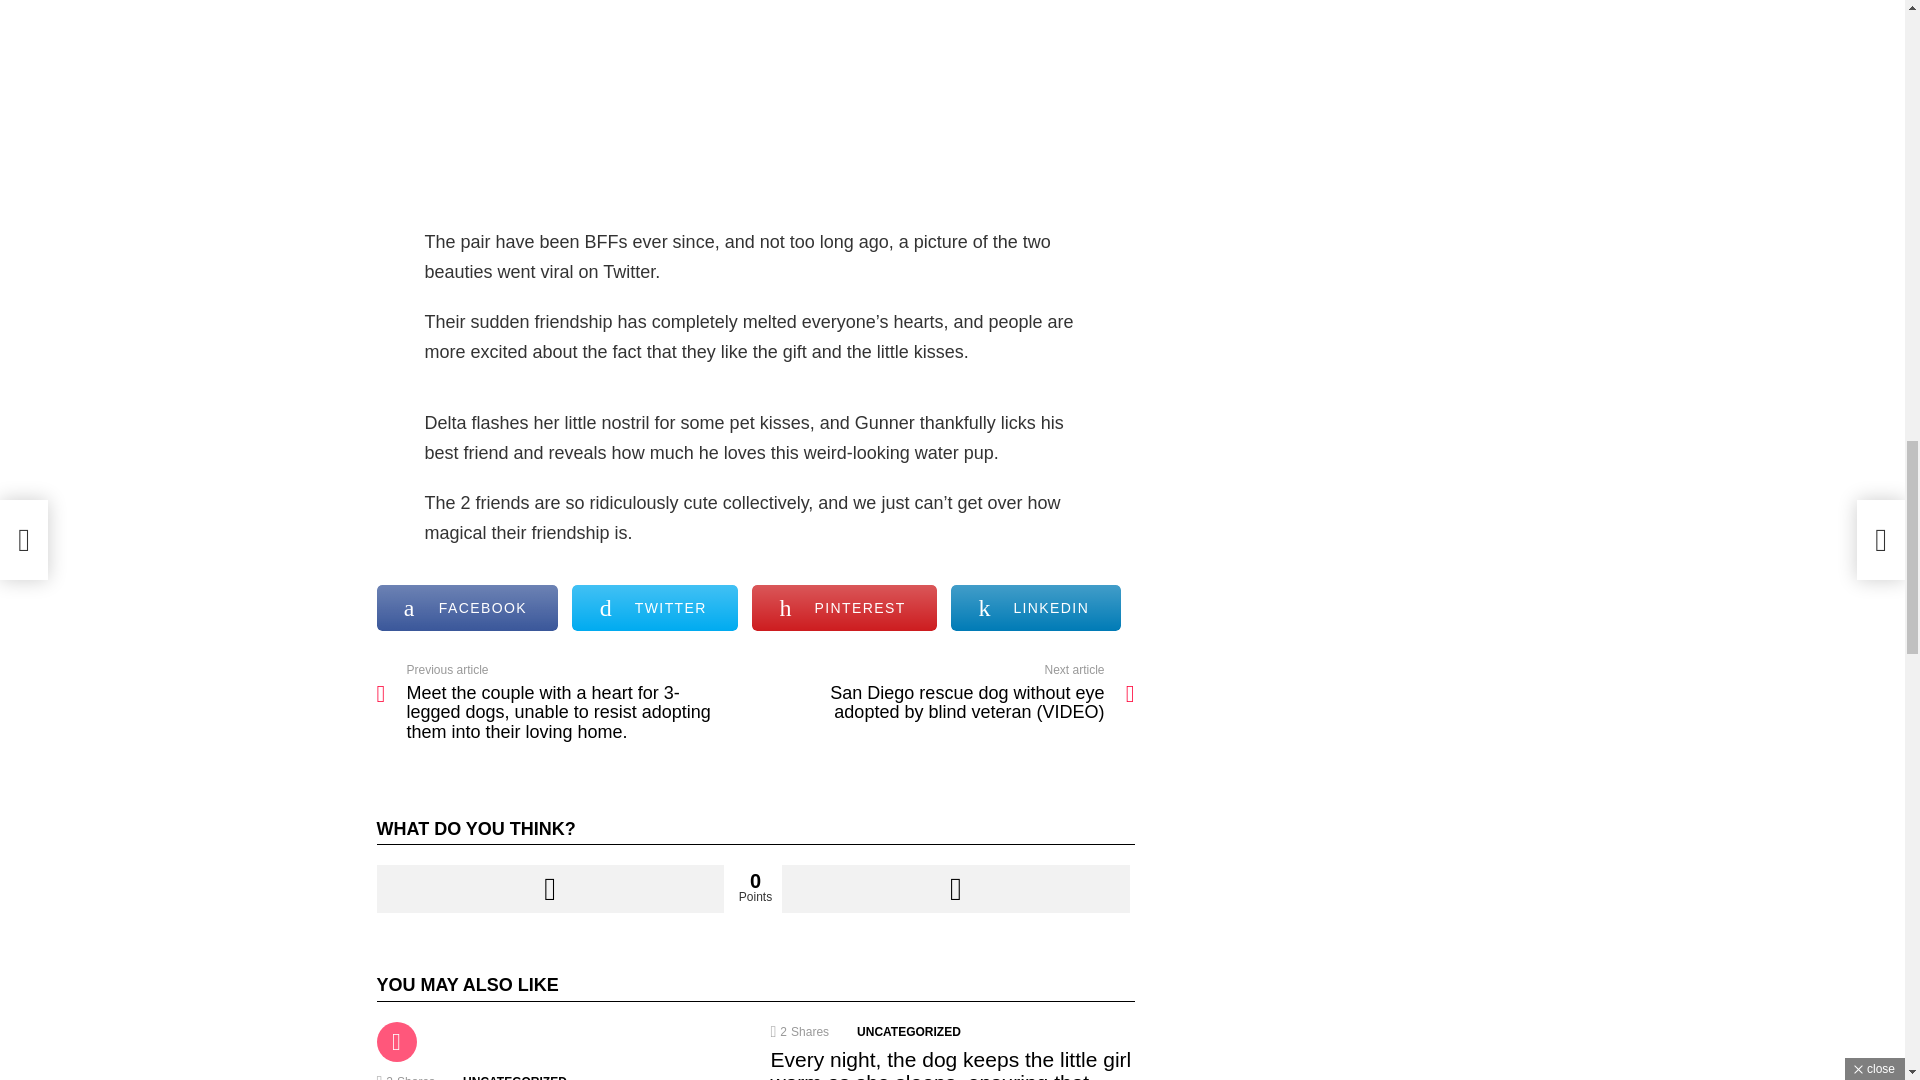 This screenshot has width=1920, height=1080. I want to click on LINKEDIN, so click(1034, 608).